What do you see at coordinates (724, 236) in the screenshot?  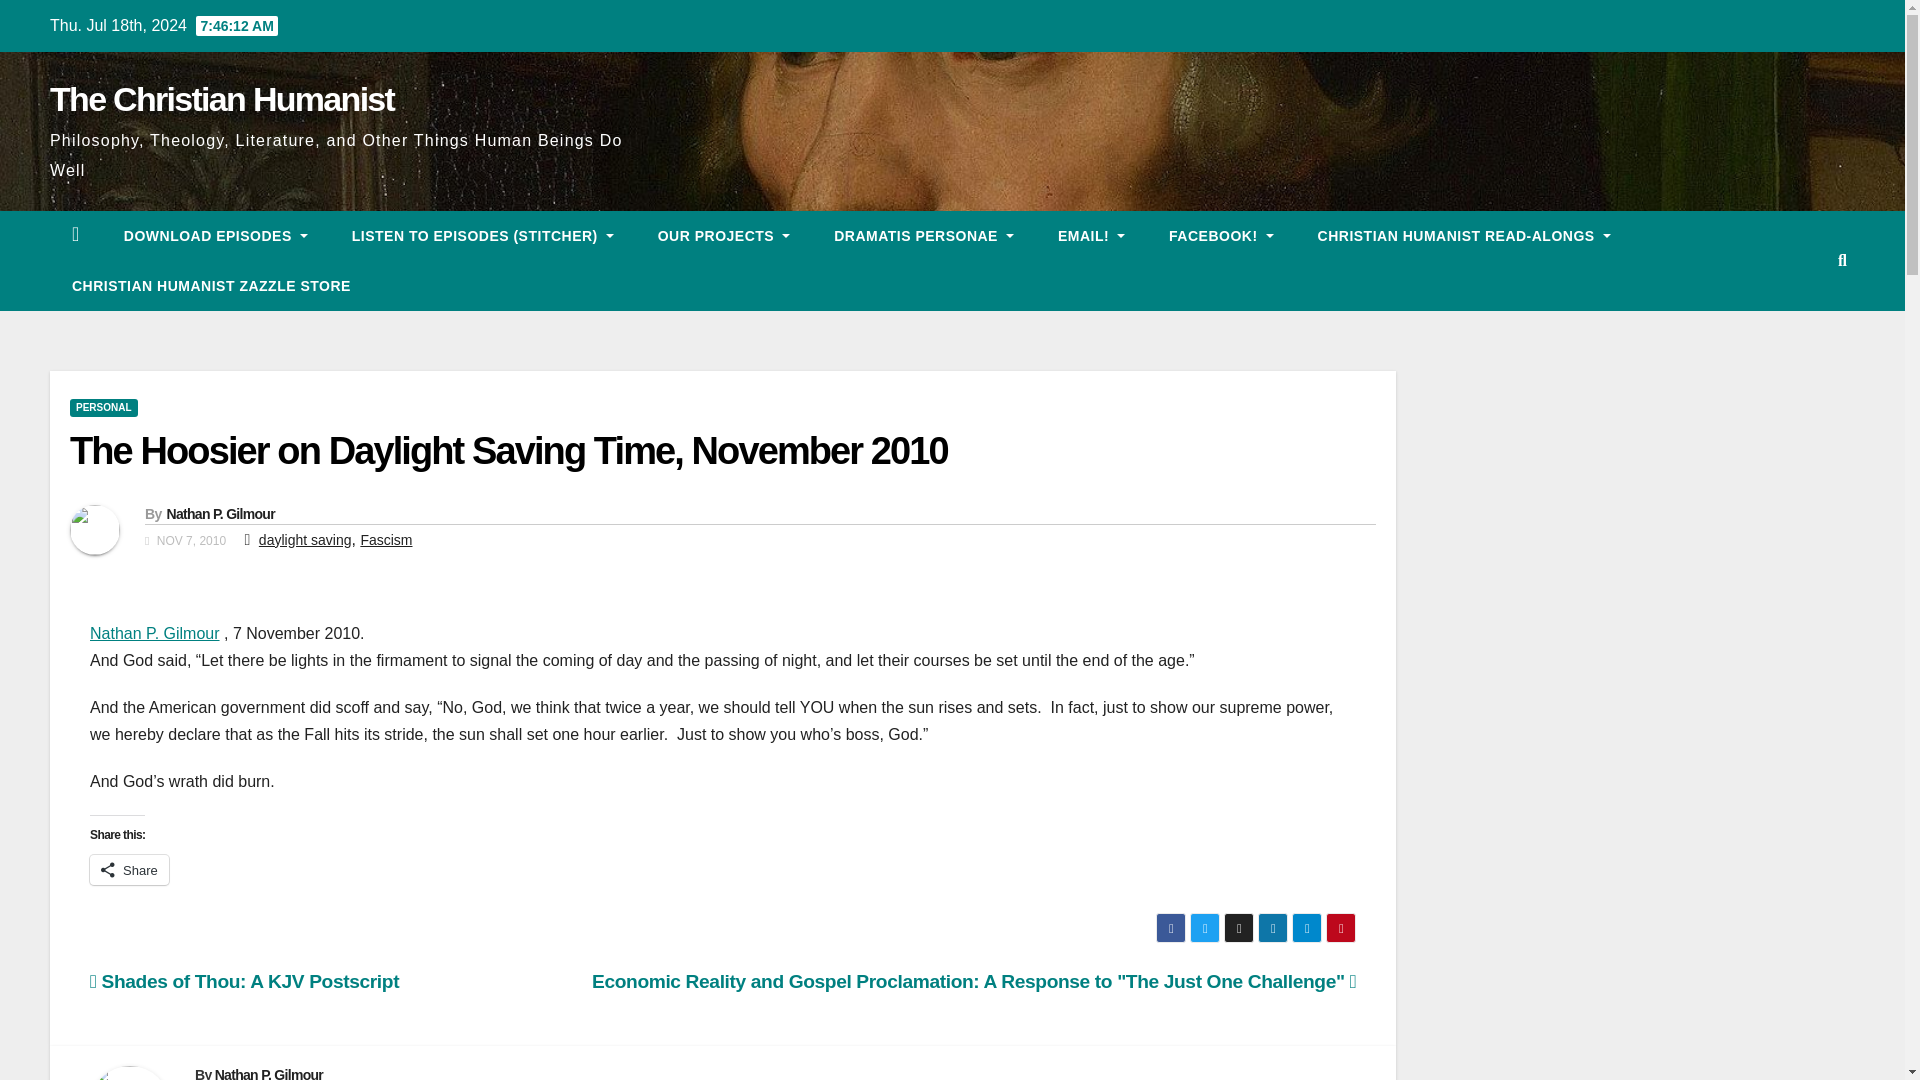 I see `OUR PROJECTS` at bounding box center [724, 236].